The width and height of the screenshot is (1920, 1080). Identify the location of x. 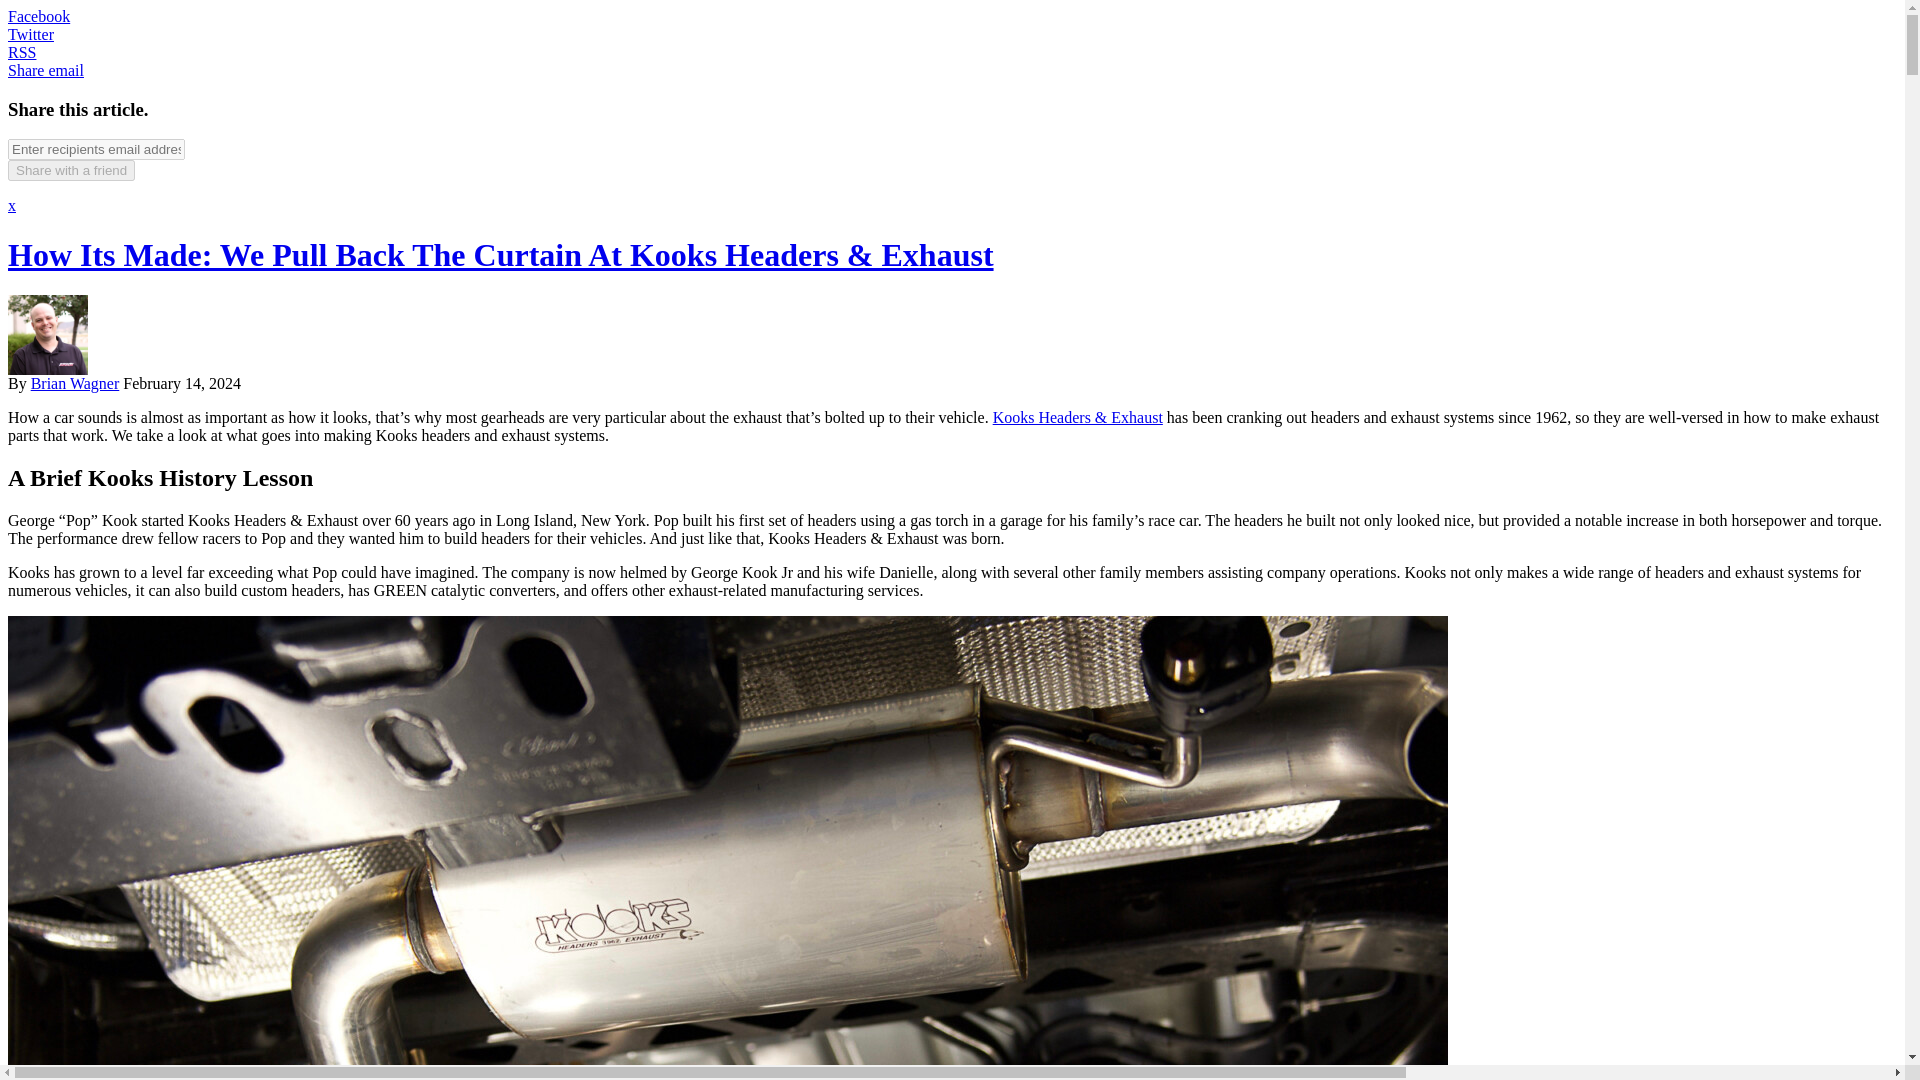
(11, 204).